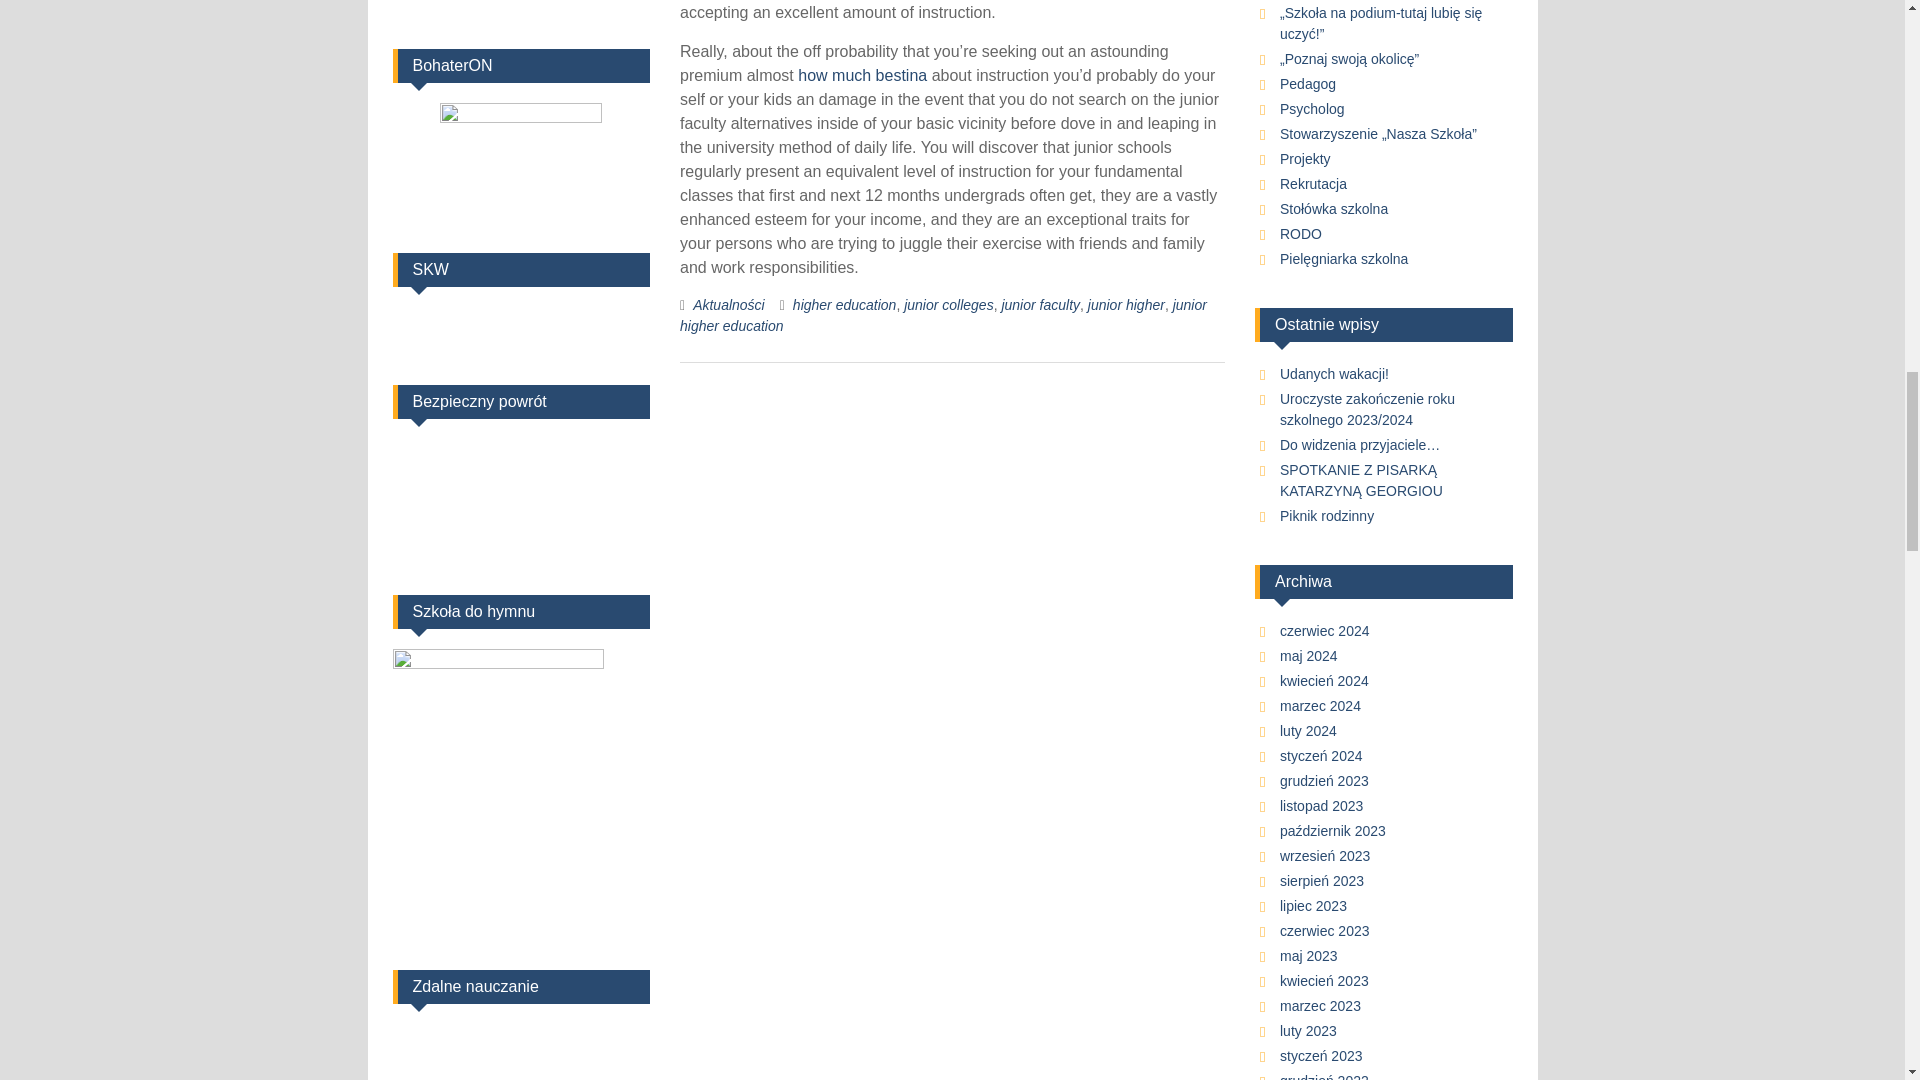 The height and width of the screenshot is (1080, 1920). Describe the element at coordinates (1126, 305) in the screenshot. I see `junior higher` at that location.